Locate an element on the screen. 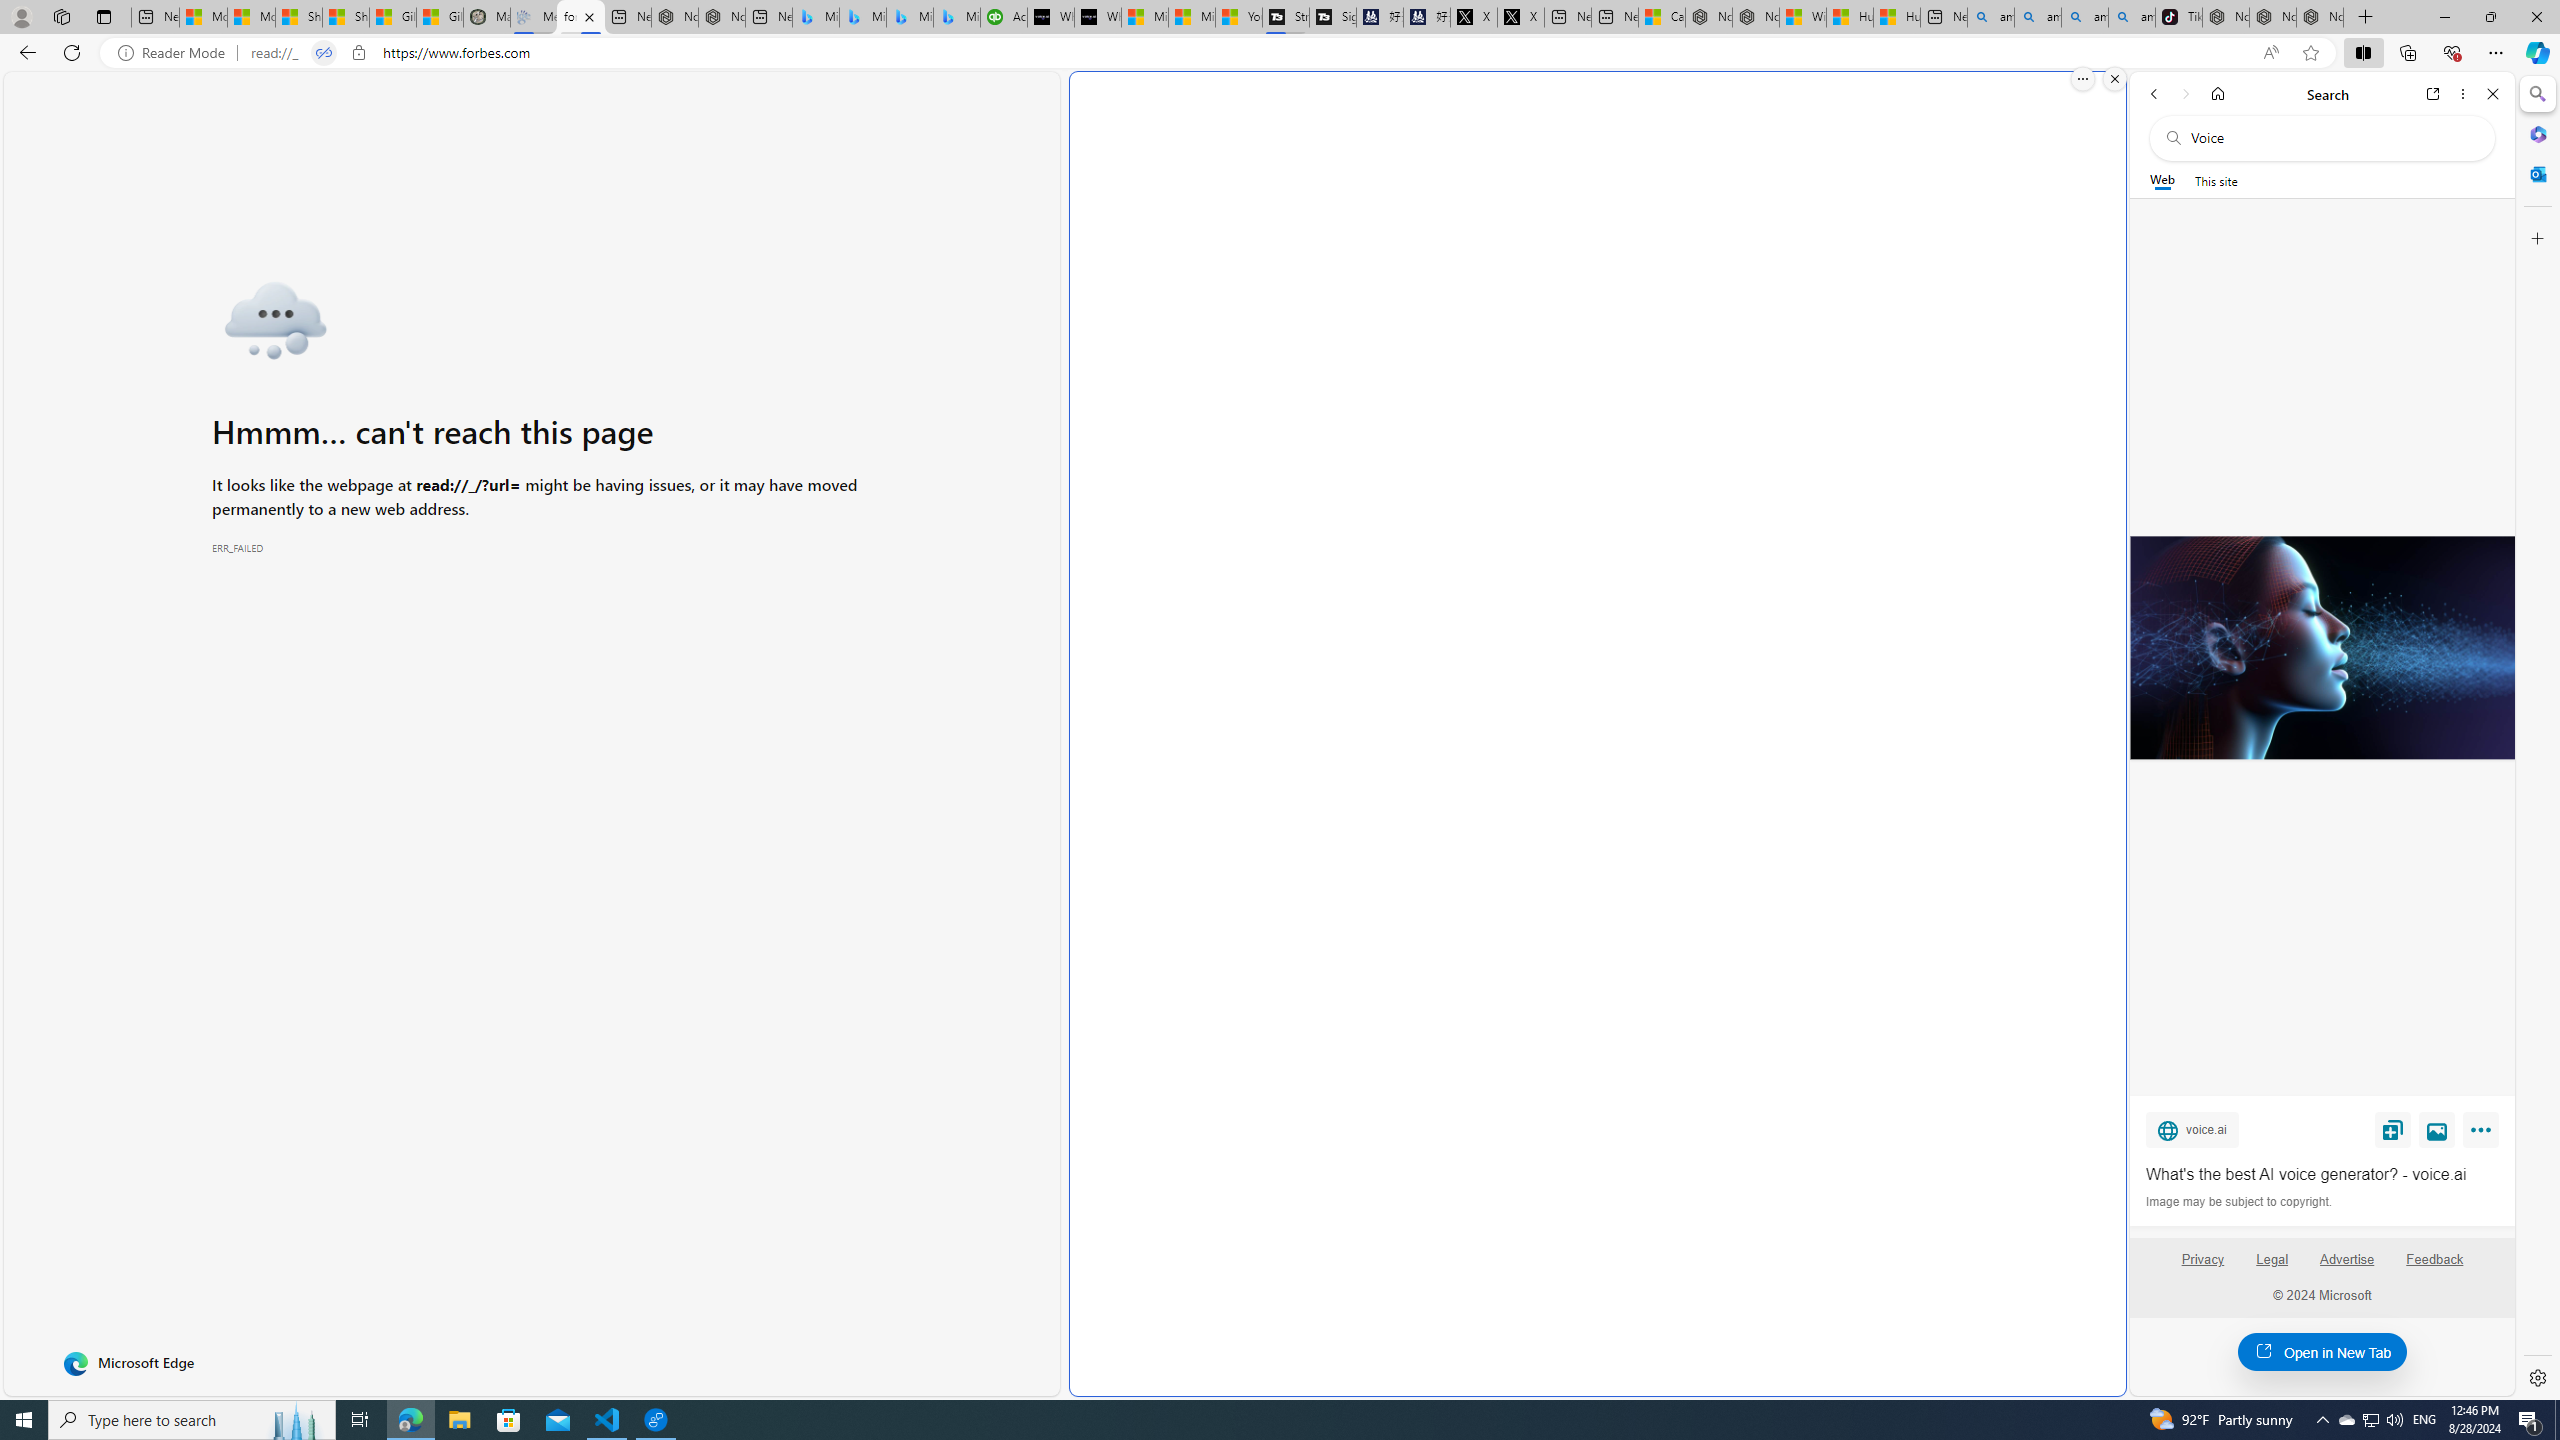  X is located at coordinates (1521, 17).